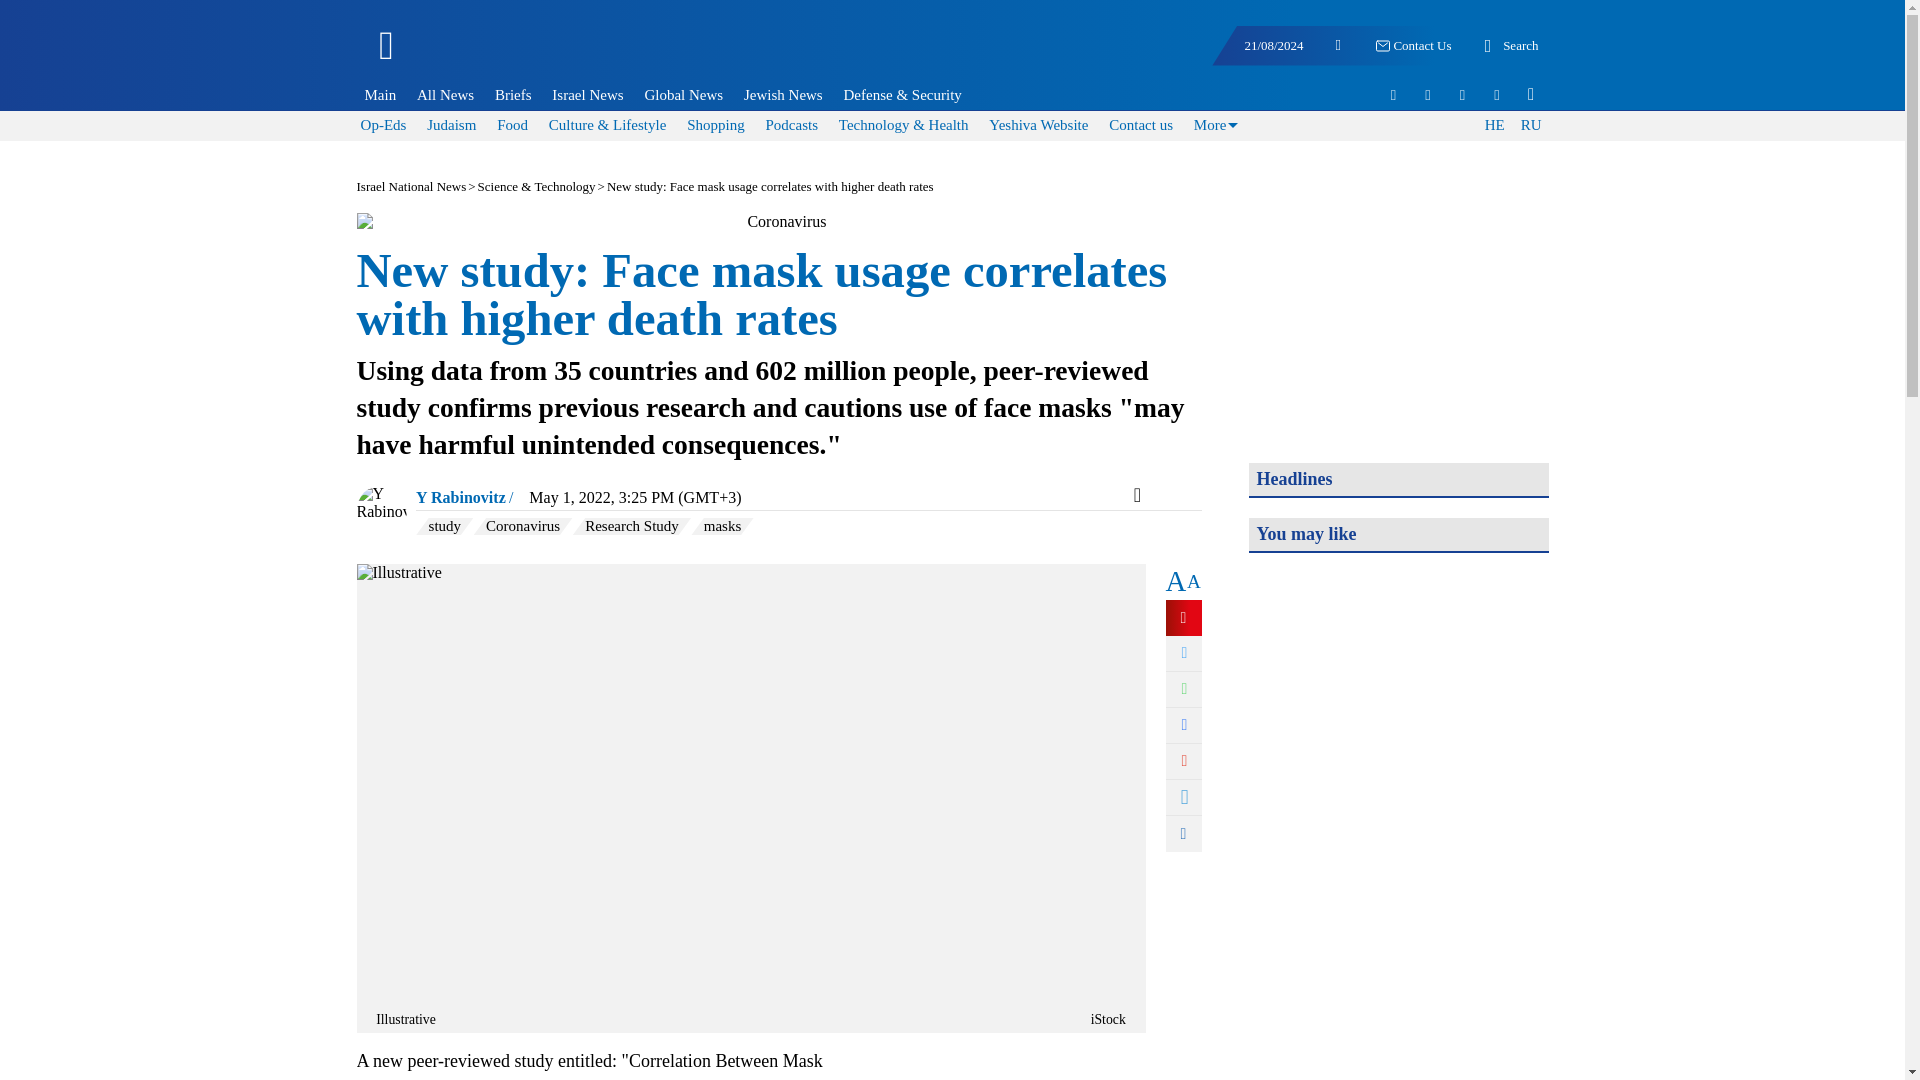 The image size is (1920, 1080). Describe the element at coordinates (513, 94) in the screenshot. I see `Briefs` at that location.